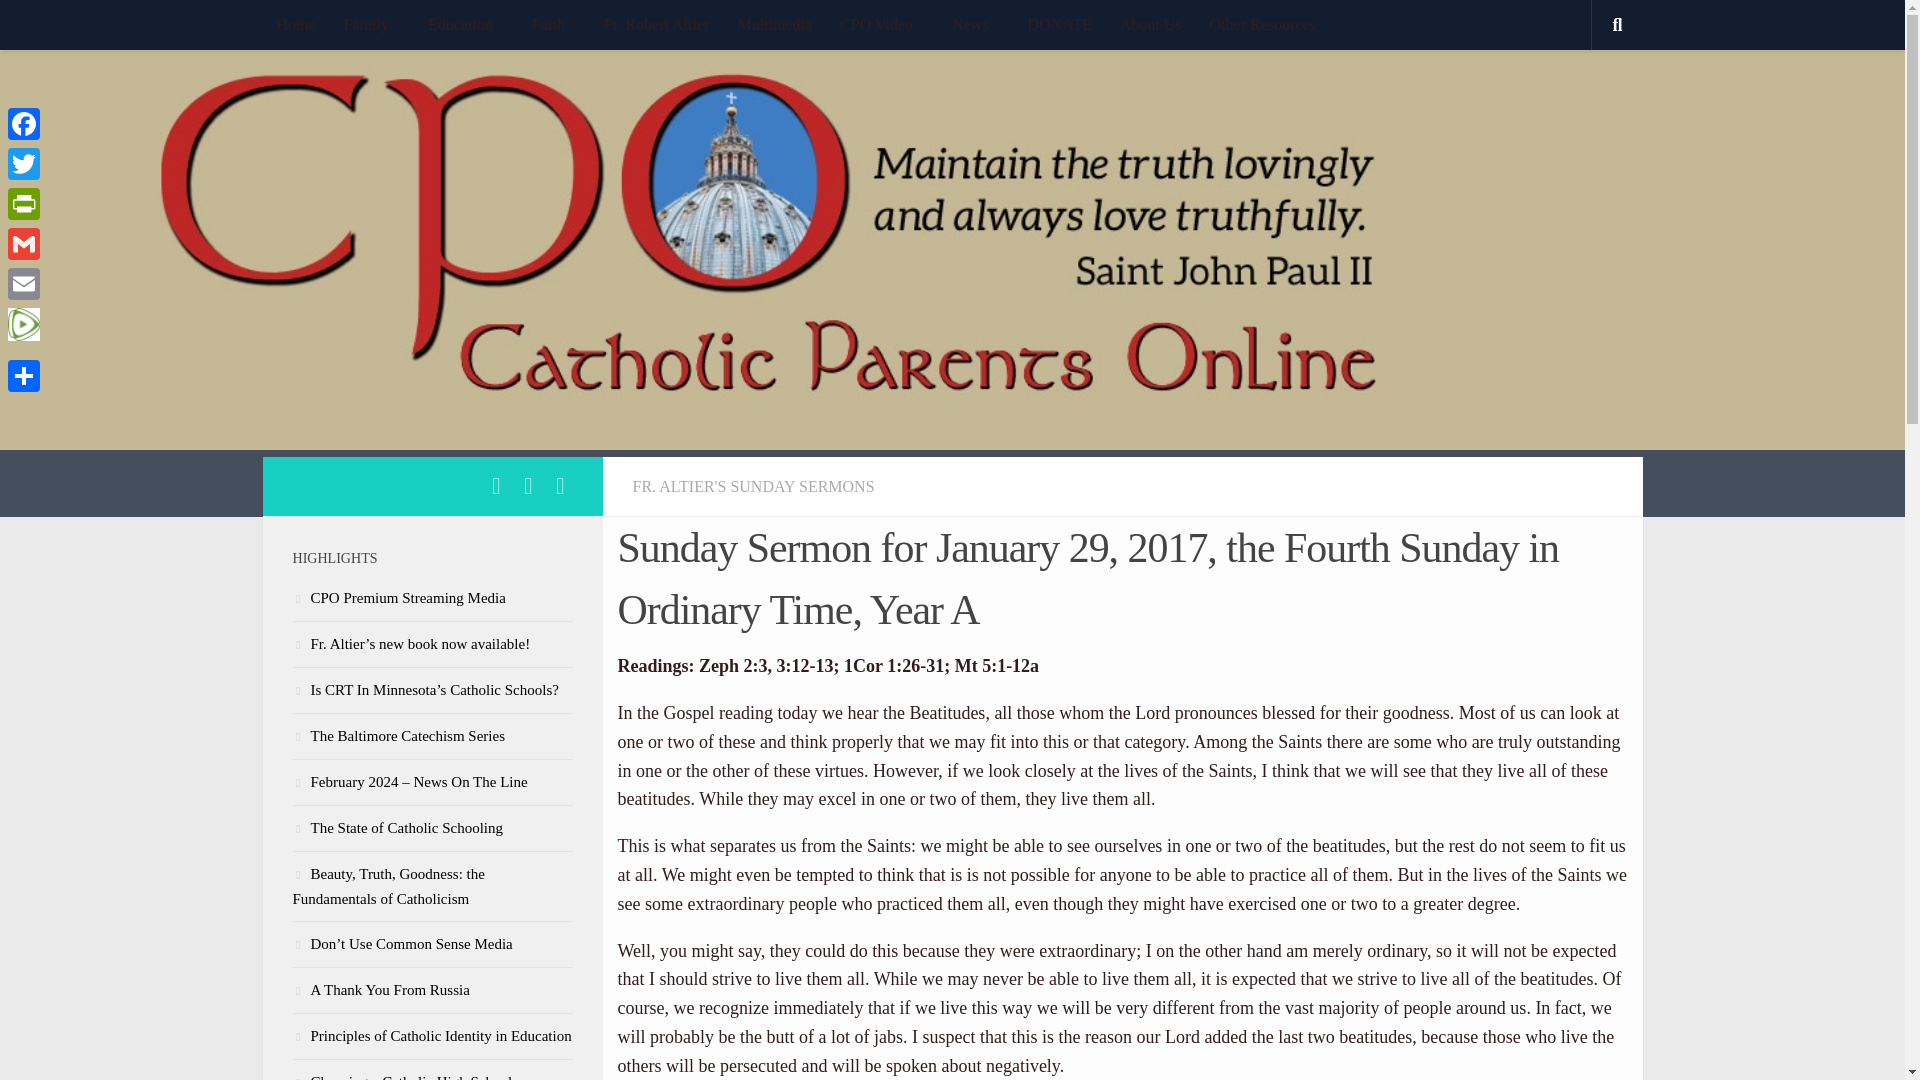 This screenshot has width=1920, height=1080. Describe the element at coordinates (554, 24) in the screenshot. I see `Faith` at that location.